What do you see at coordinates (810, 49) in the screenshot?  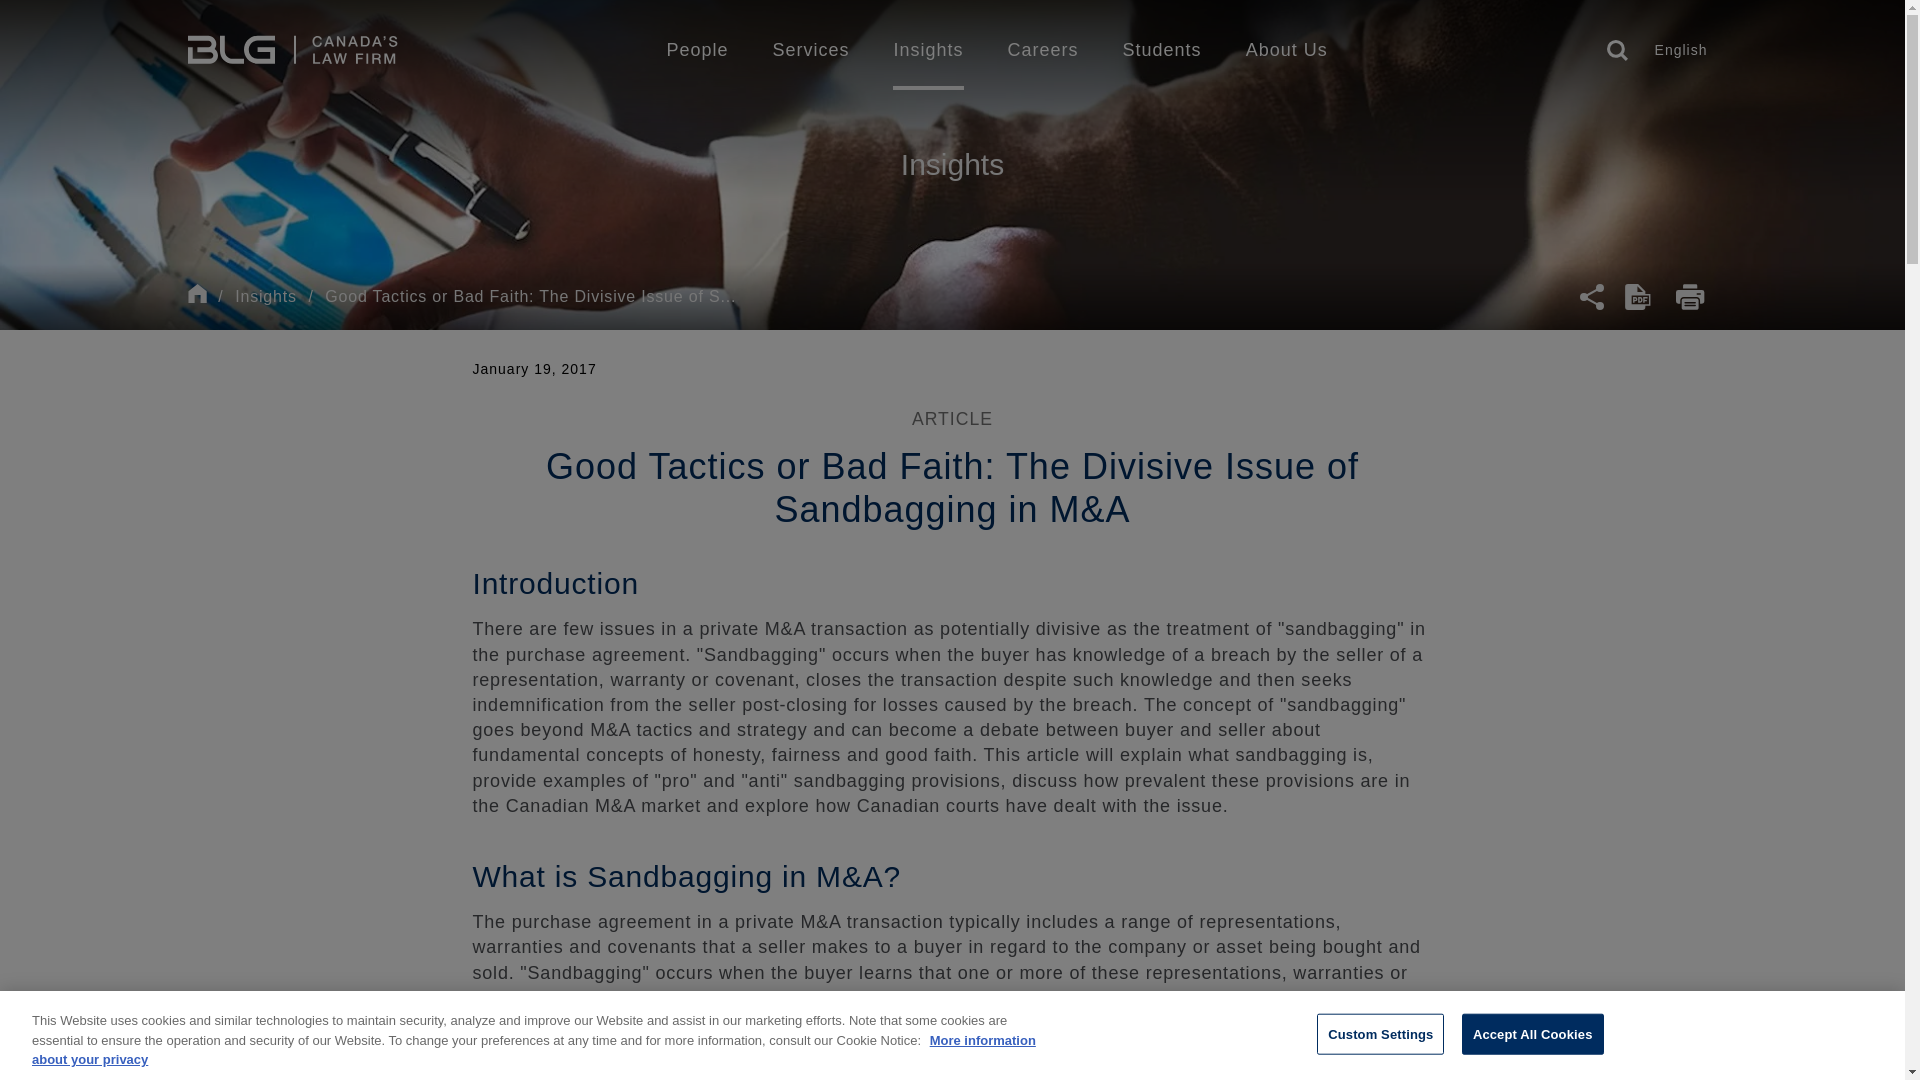 I see `Services` at bounding box center [810, 49].